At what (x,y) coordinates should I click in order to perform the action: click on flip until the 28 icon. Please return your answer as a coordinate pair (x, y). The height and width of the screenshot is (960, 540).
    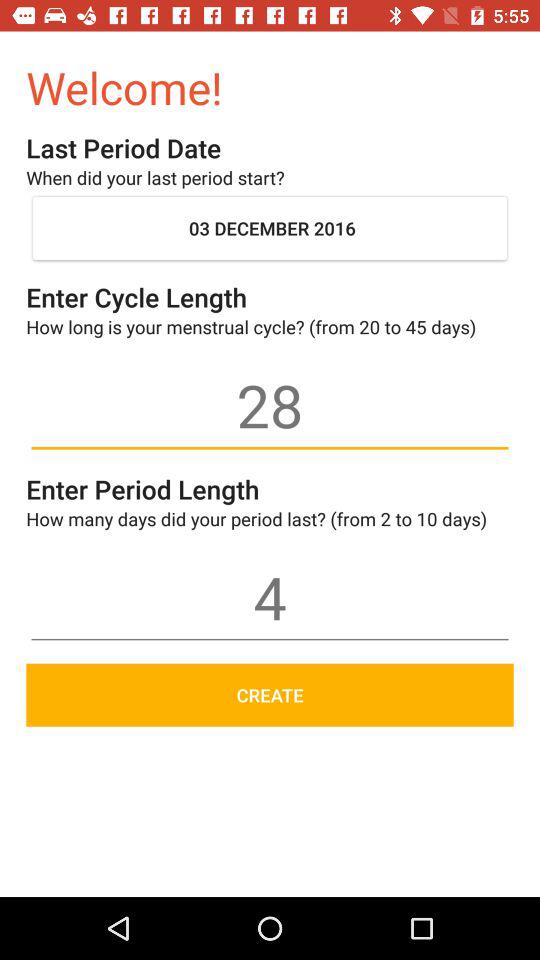
    Looking at the image, I should click on (270, 405).